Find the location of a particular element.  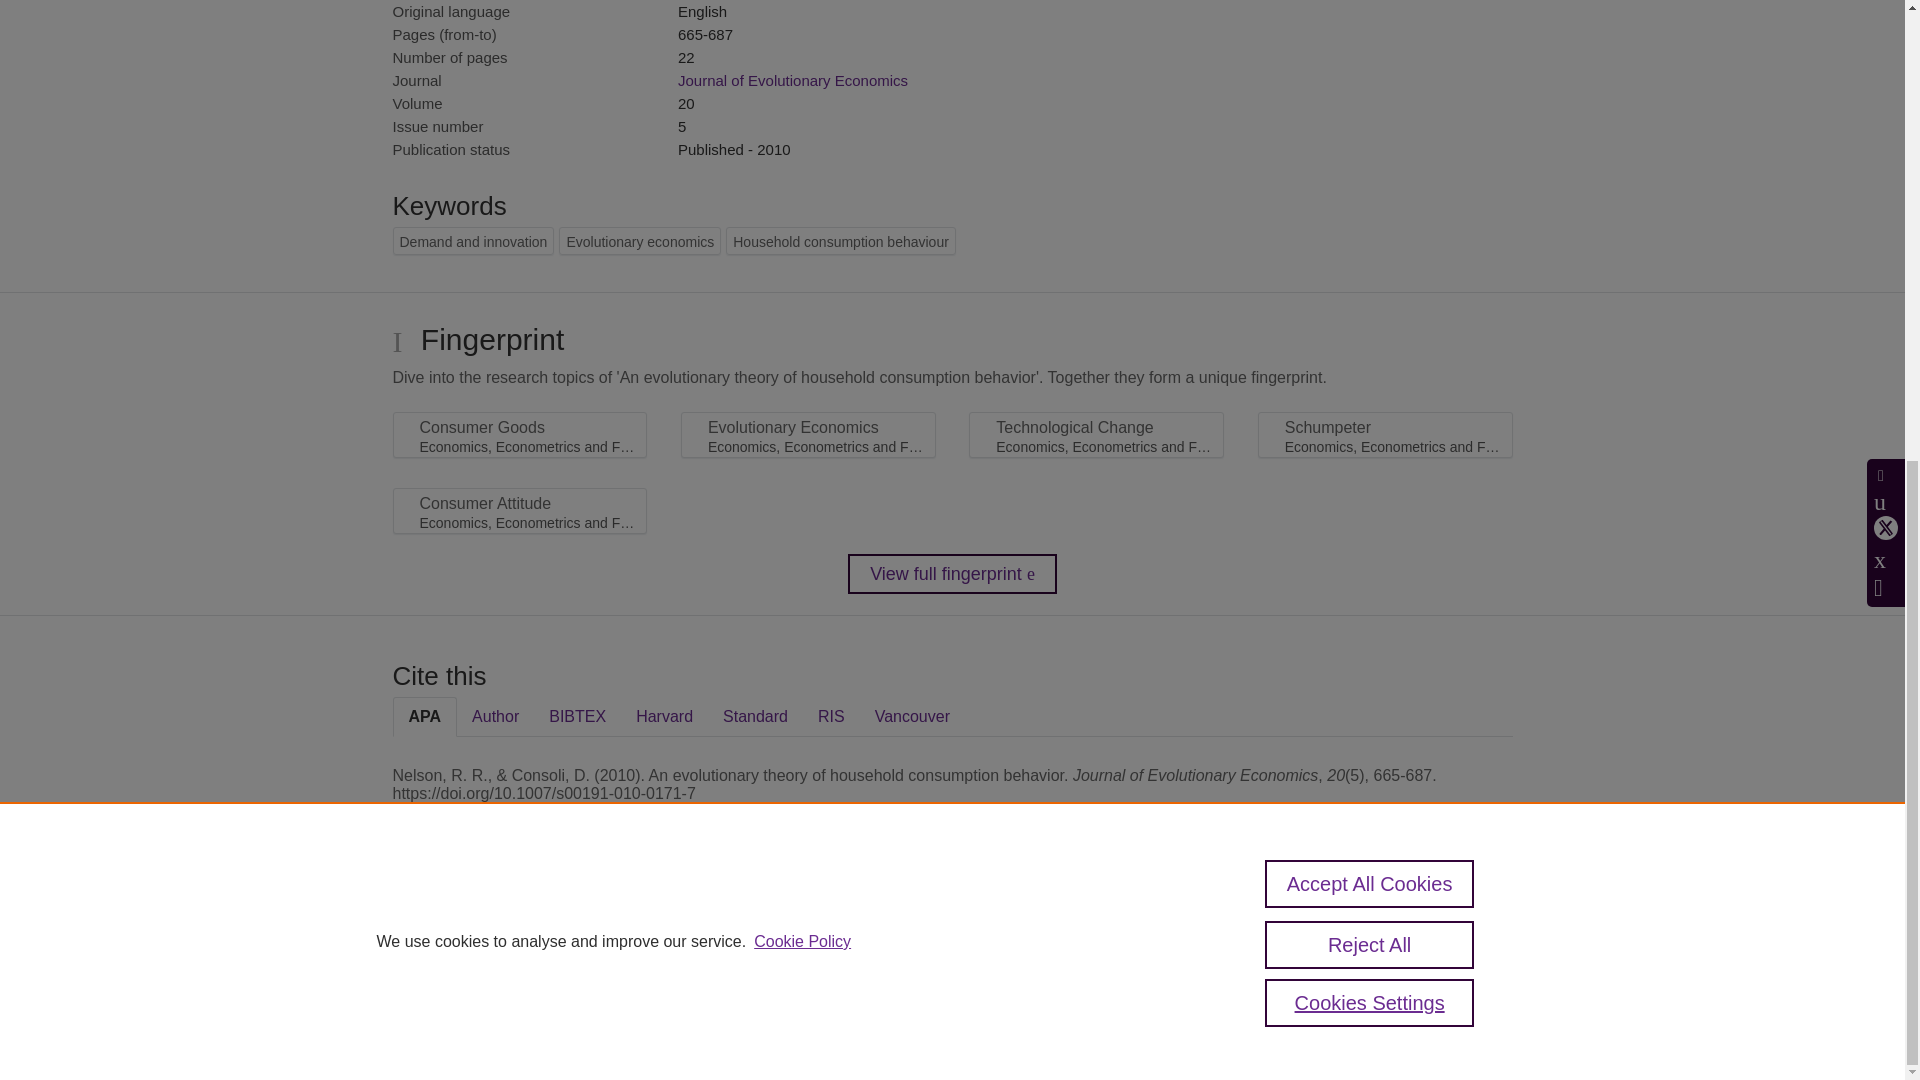

Pure is located at coordinates (478, 932).